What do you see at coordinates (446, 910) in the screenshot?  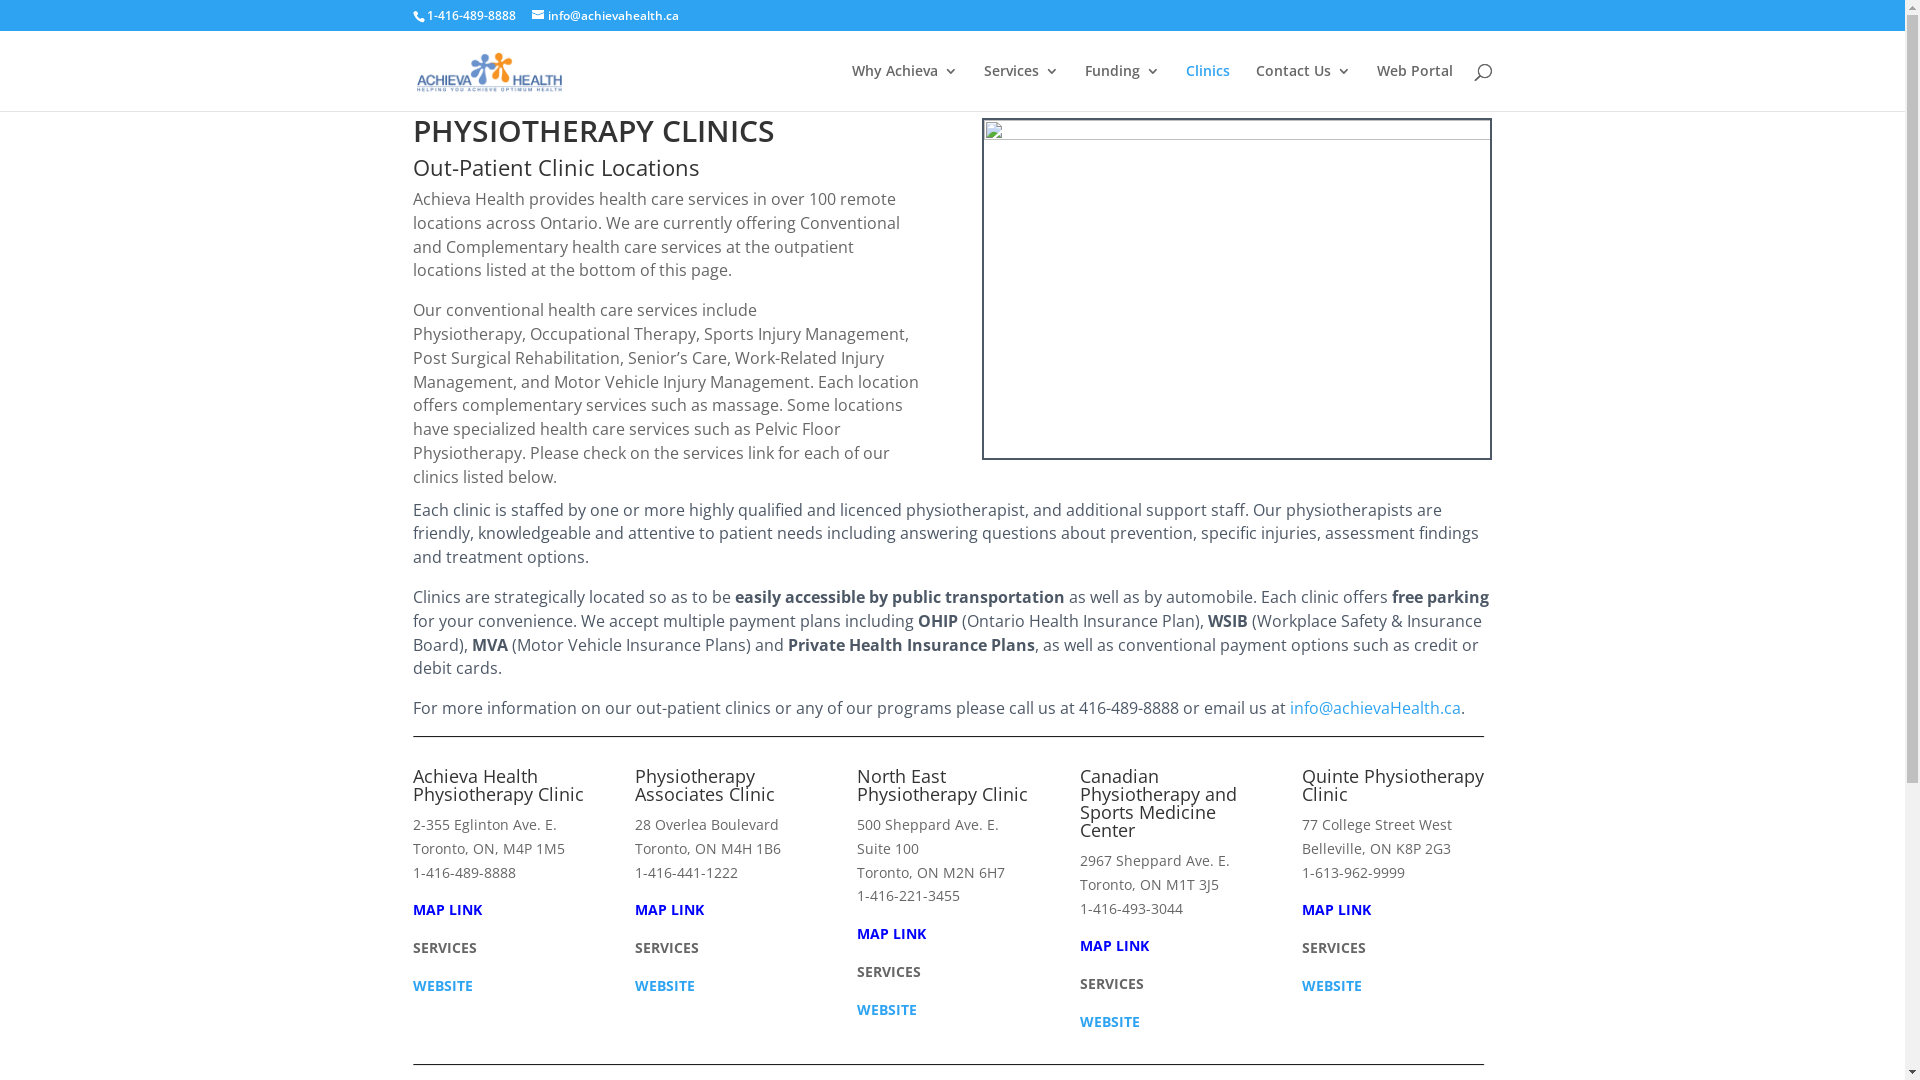 I see `MAP LINK` at bounding box center [446, 910].